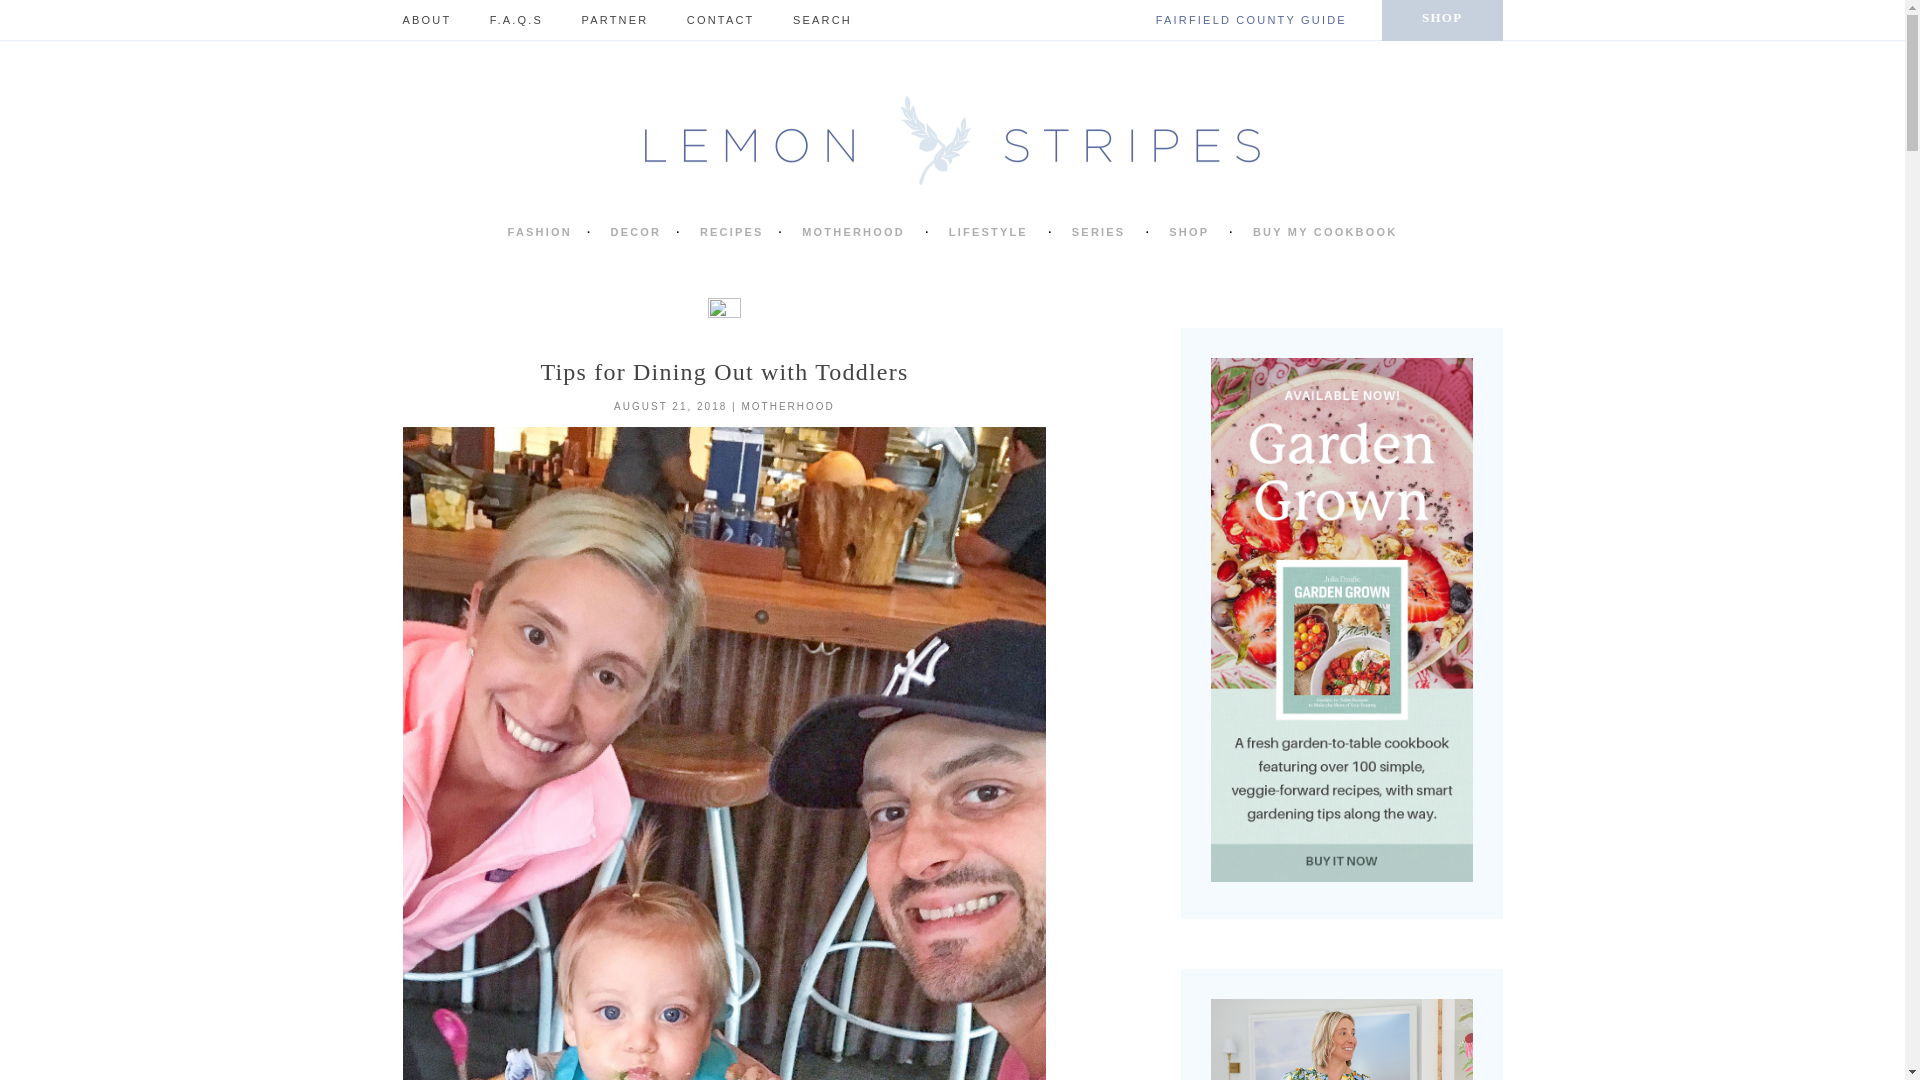 The width and height of the screenshot is (1920, 1080). What do you see at coordinates (426, 20) in the screenshot?
I see `ABOUT` at bounding box center [426, 20].